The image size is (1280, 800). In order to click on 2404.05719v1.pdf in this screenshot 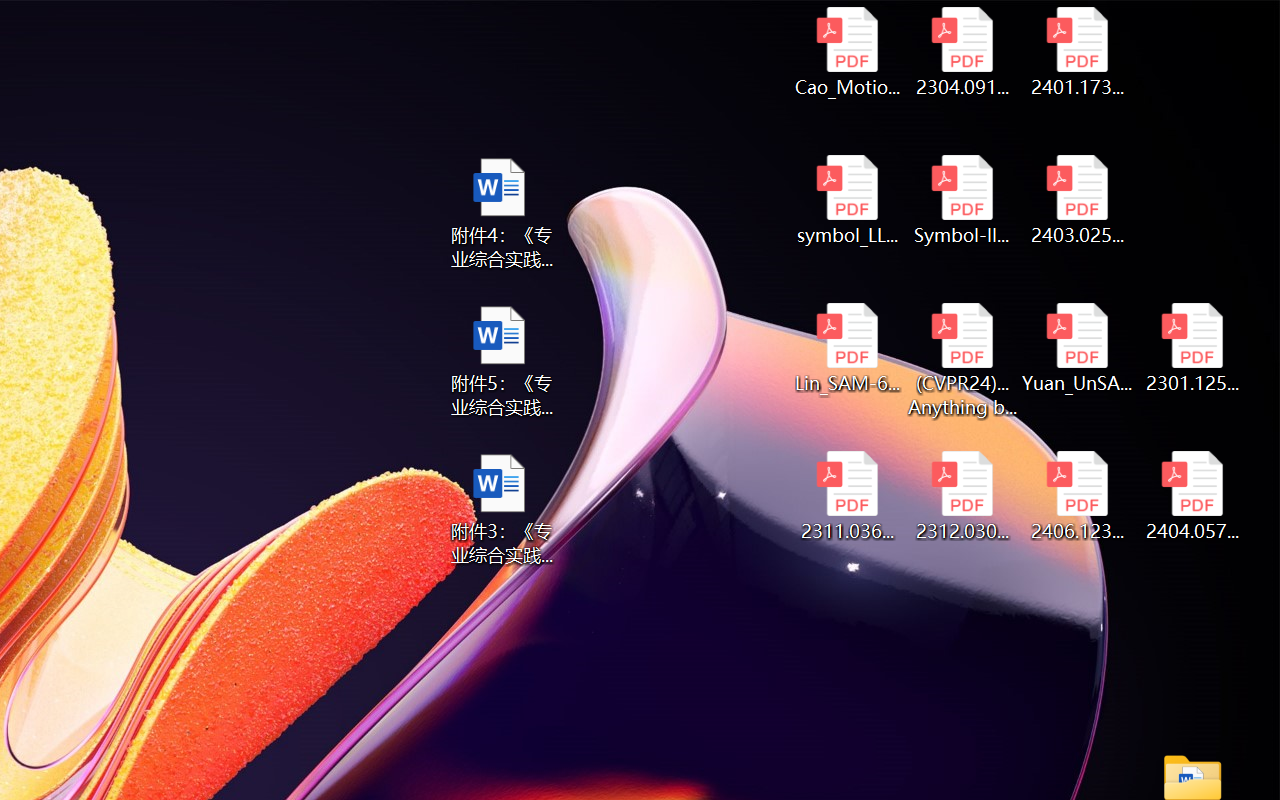, I will do `click(1192, 496)`.